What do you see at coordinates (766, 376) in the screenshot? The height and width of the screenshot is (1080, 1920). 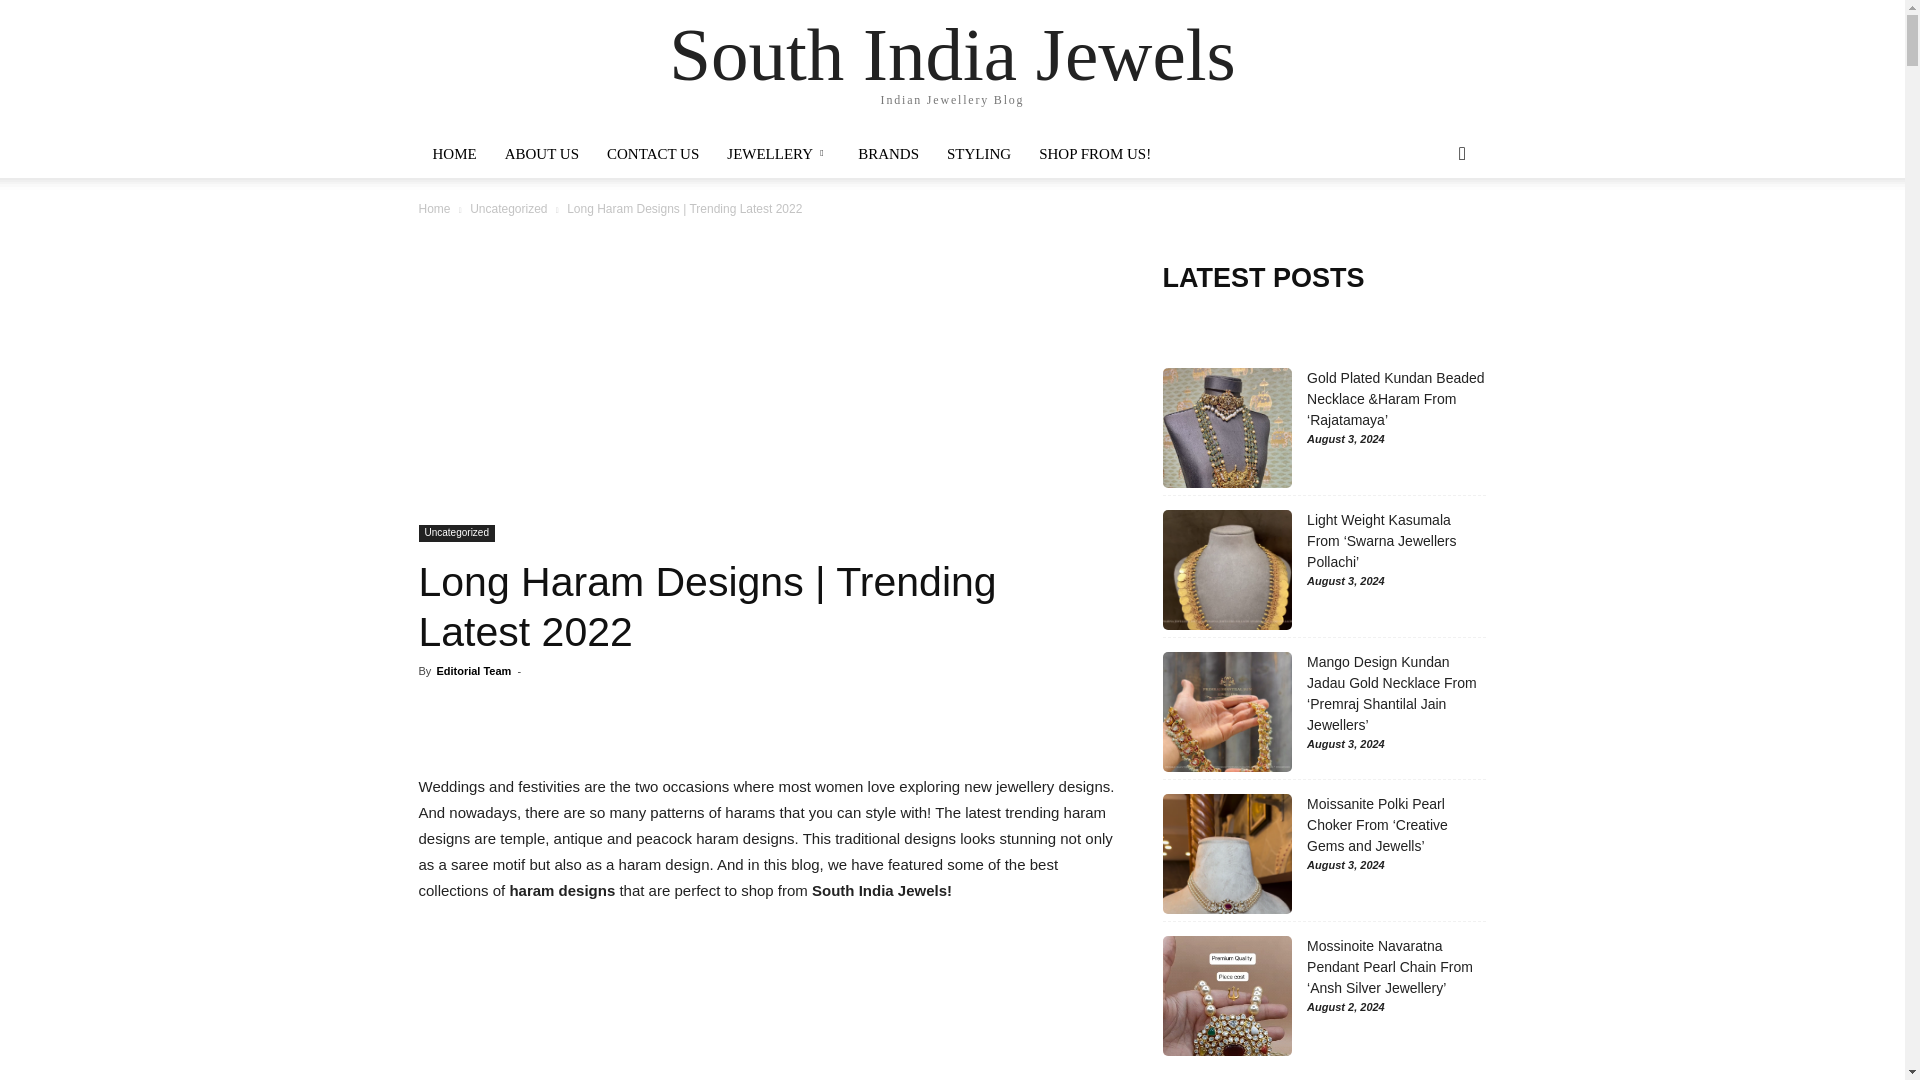 I see `Advertisement` at bounding box center [766, 376].